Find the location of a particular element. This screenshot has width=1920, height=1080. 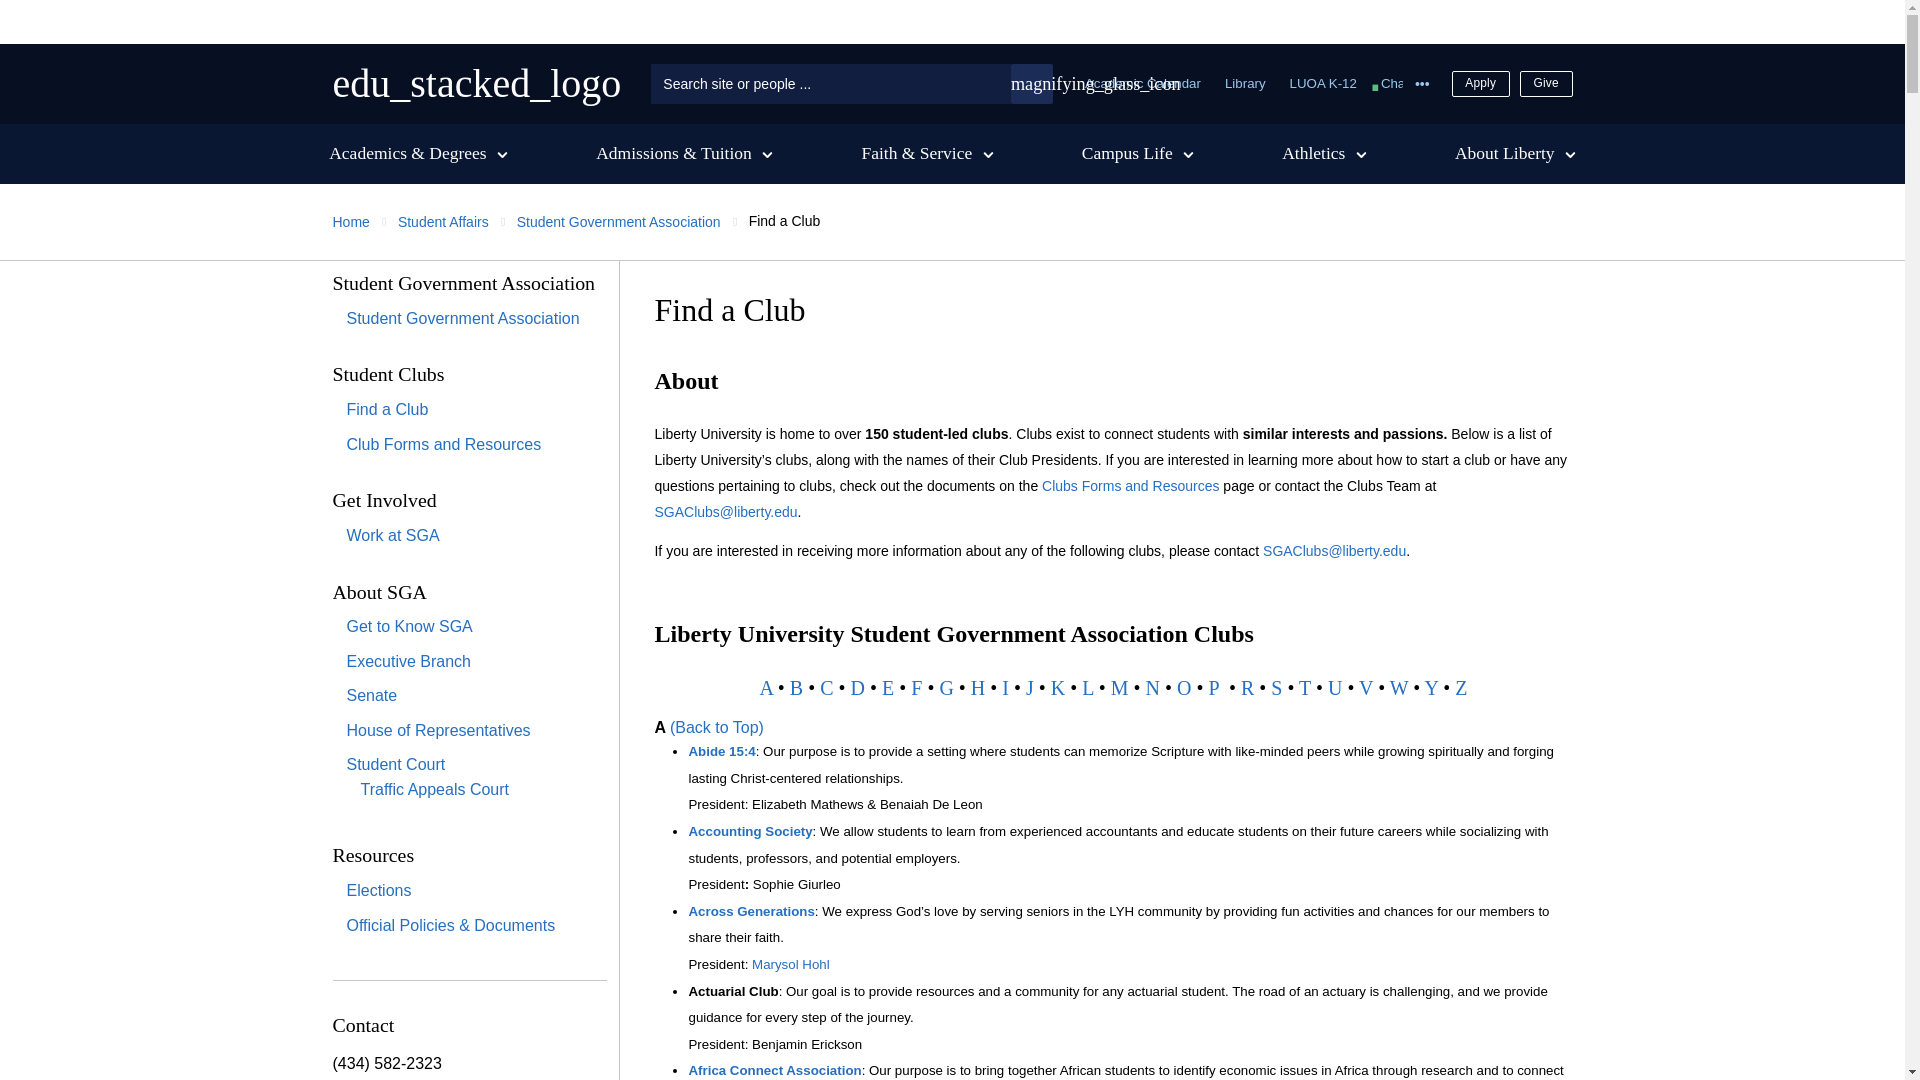

About Liberty is located at coordinates (1516, 154).